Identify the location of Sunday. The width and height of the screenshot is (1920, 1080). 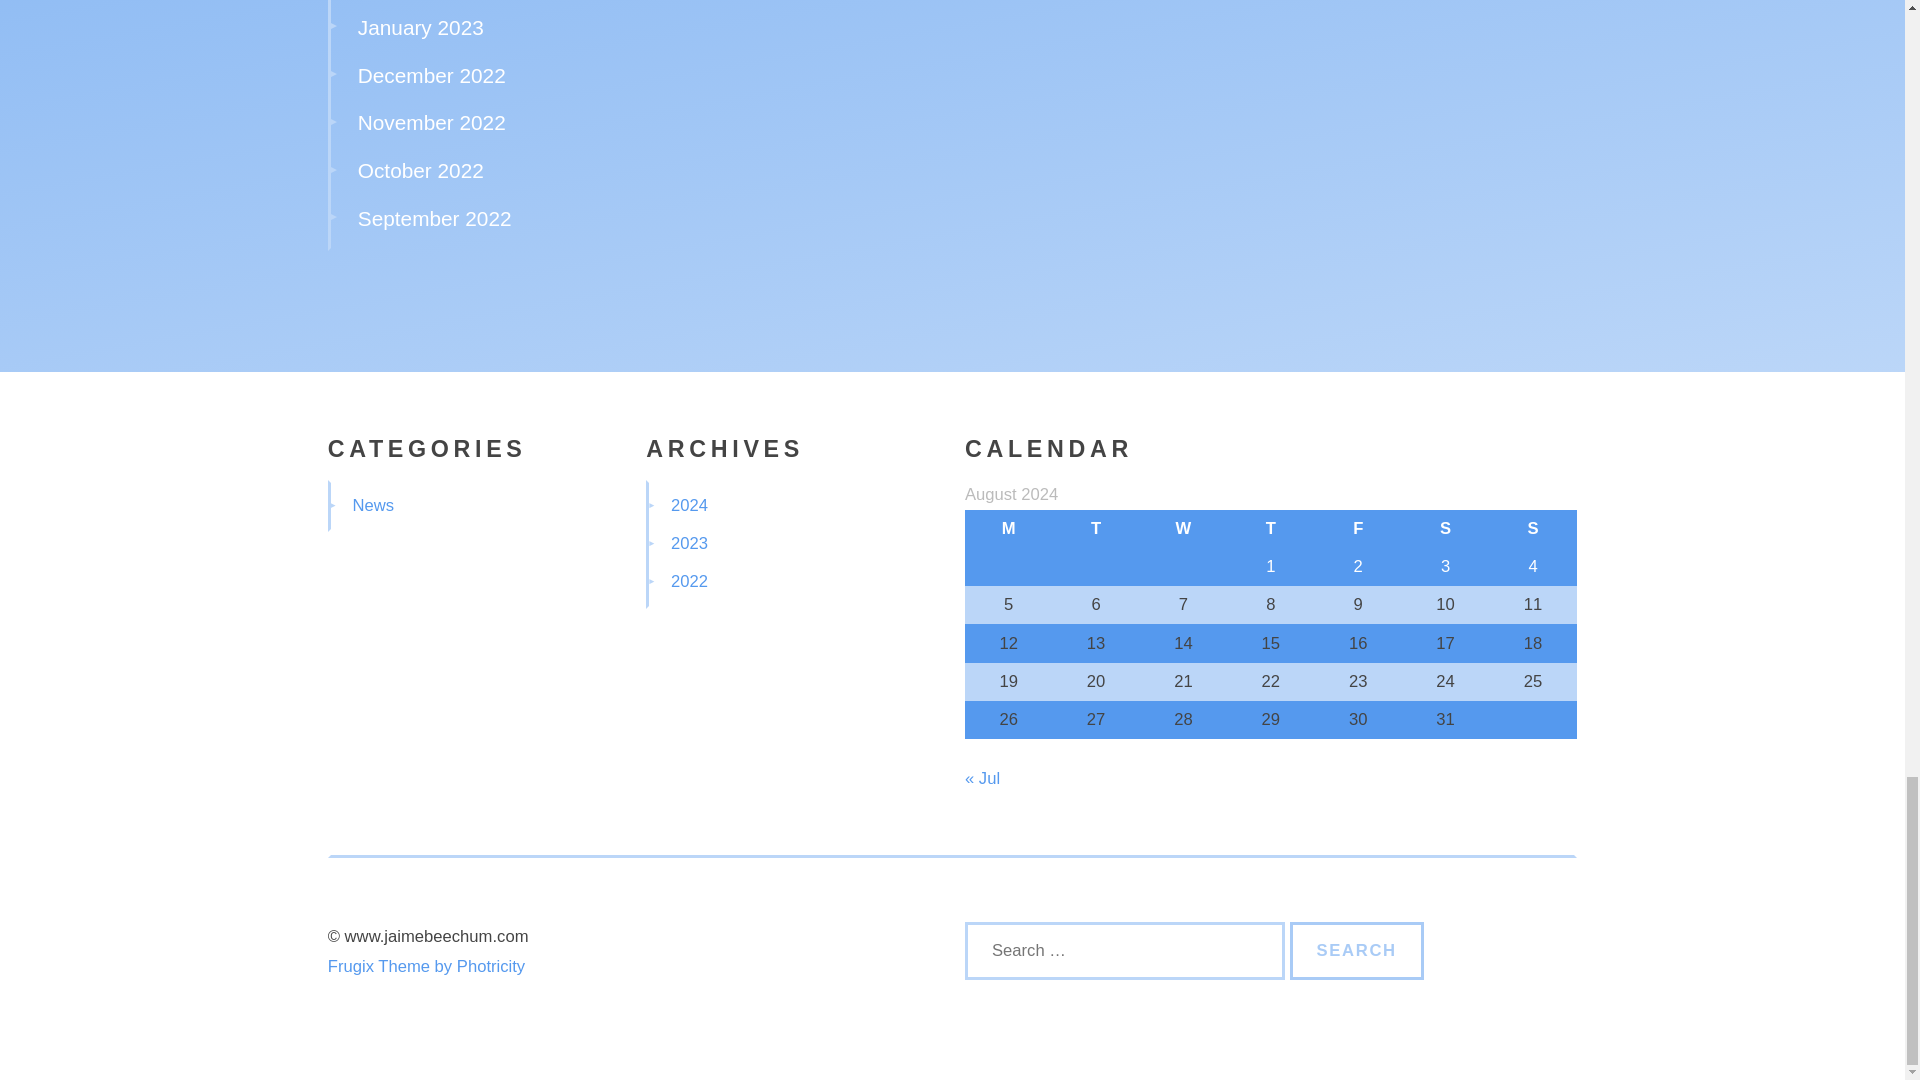
(1532, 528).